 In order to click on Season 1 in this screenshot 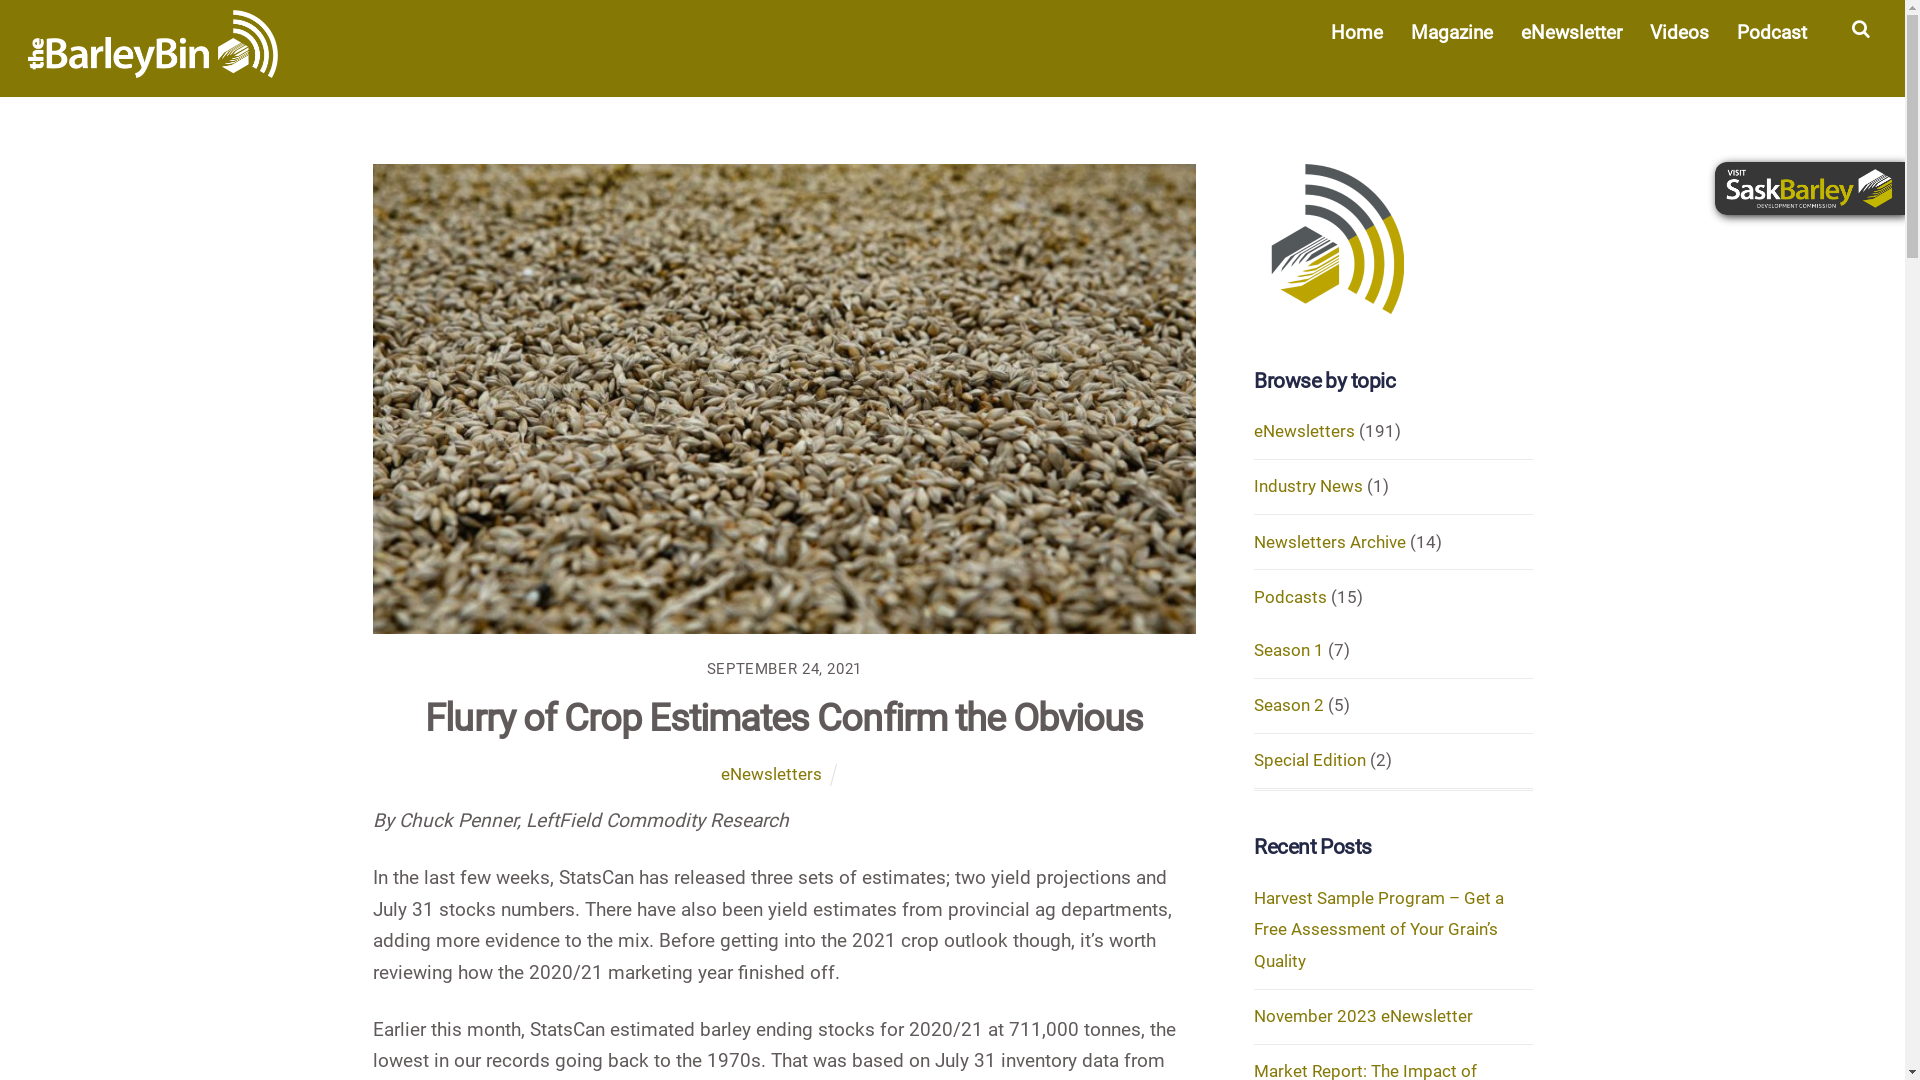, I will do `click(1289, 650)`.